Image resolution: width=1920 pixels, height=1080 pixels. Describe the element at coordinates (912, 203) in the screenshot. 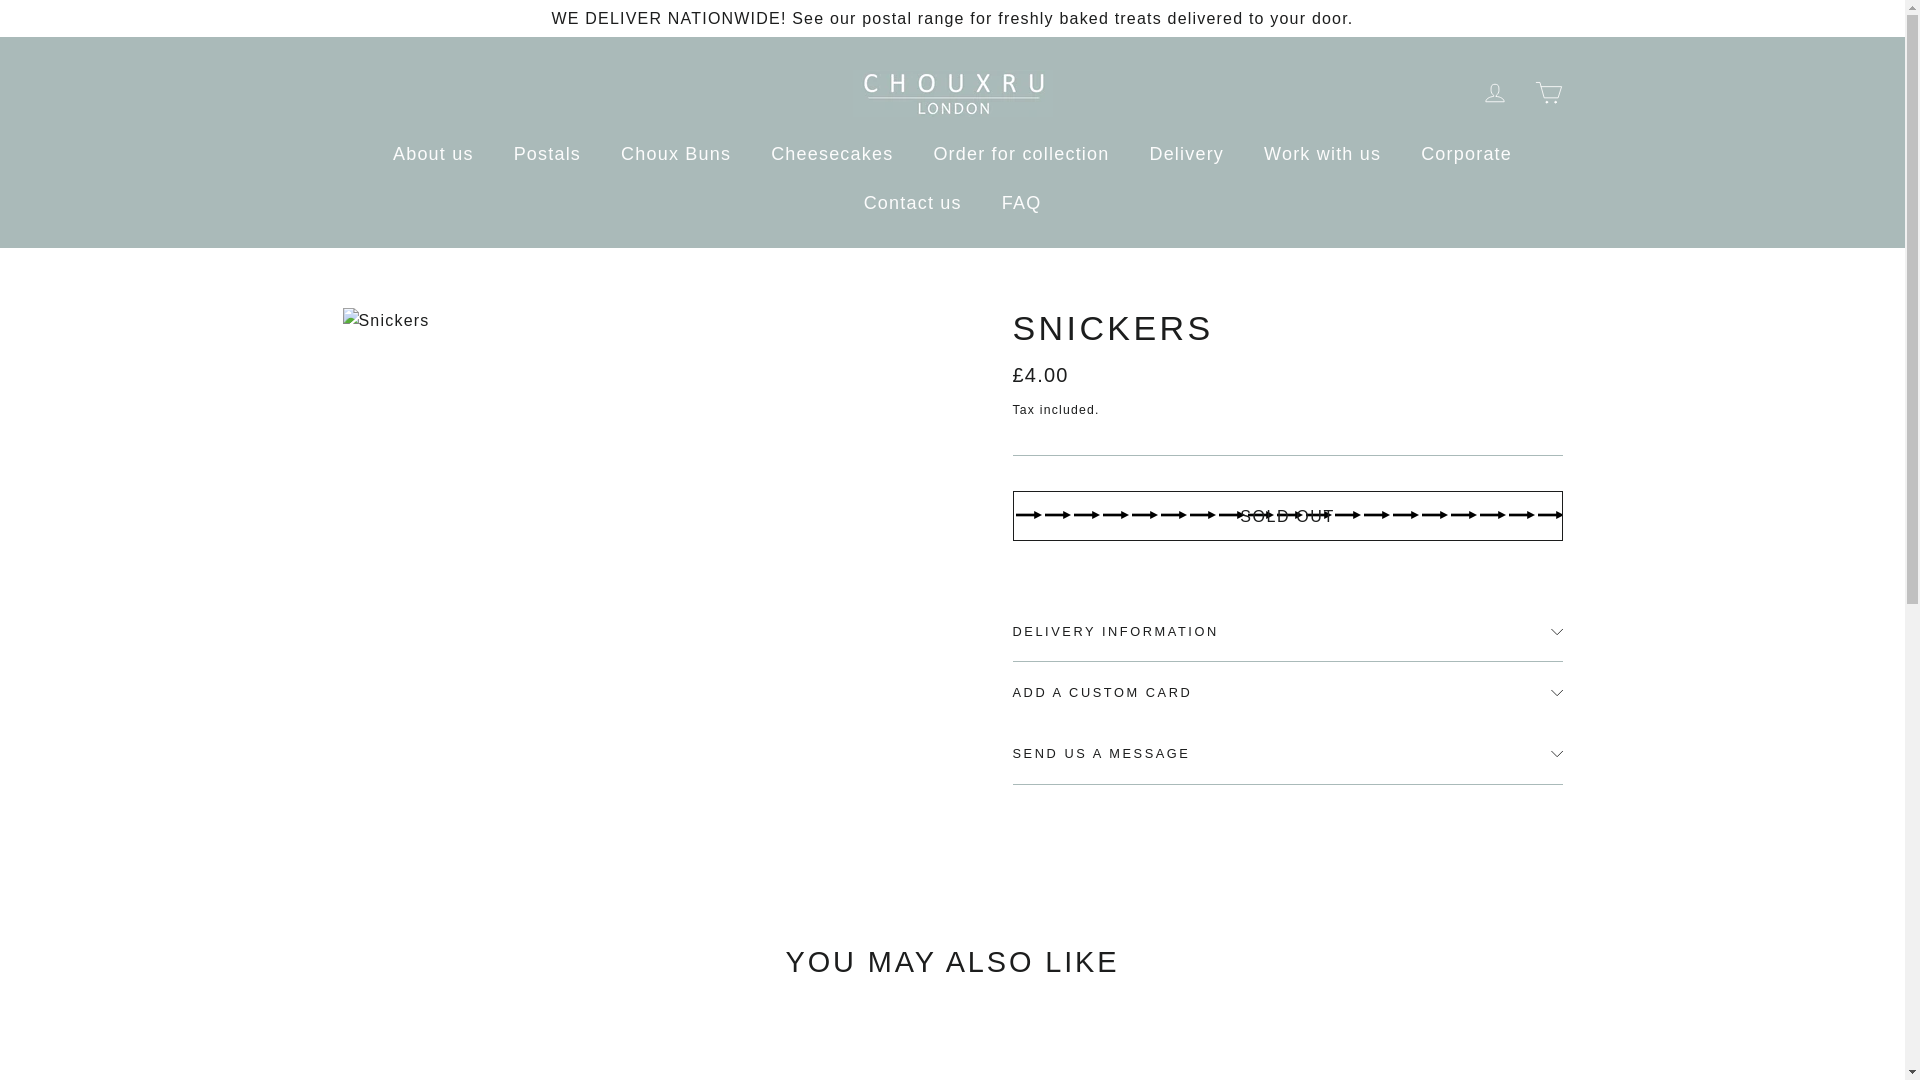

I see `Contact us` at that location.